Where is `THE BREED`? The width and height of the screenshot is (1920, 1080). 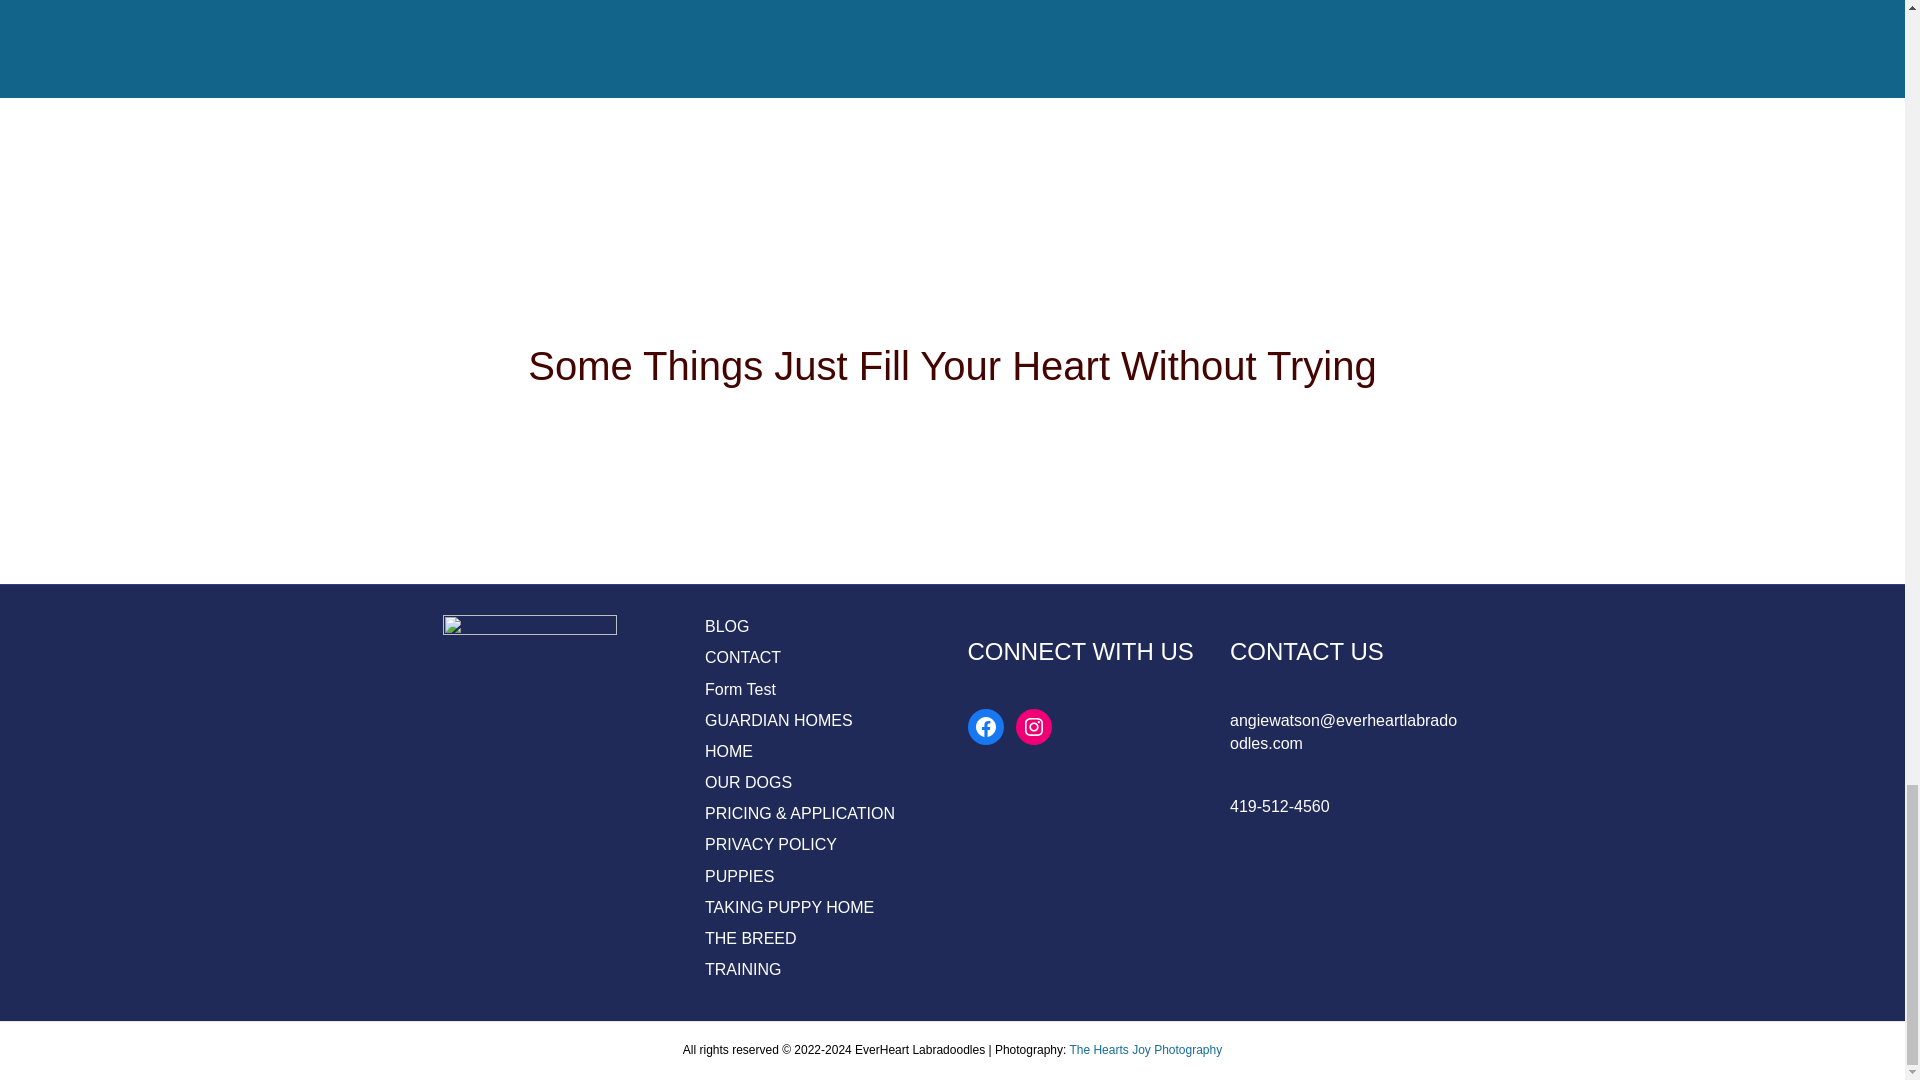 THE BREED is located at coordinates (750, 938).